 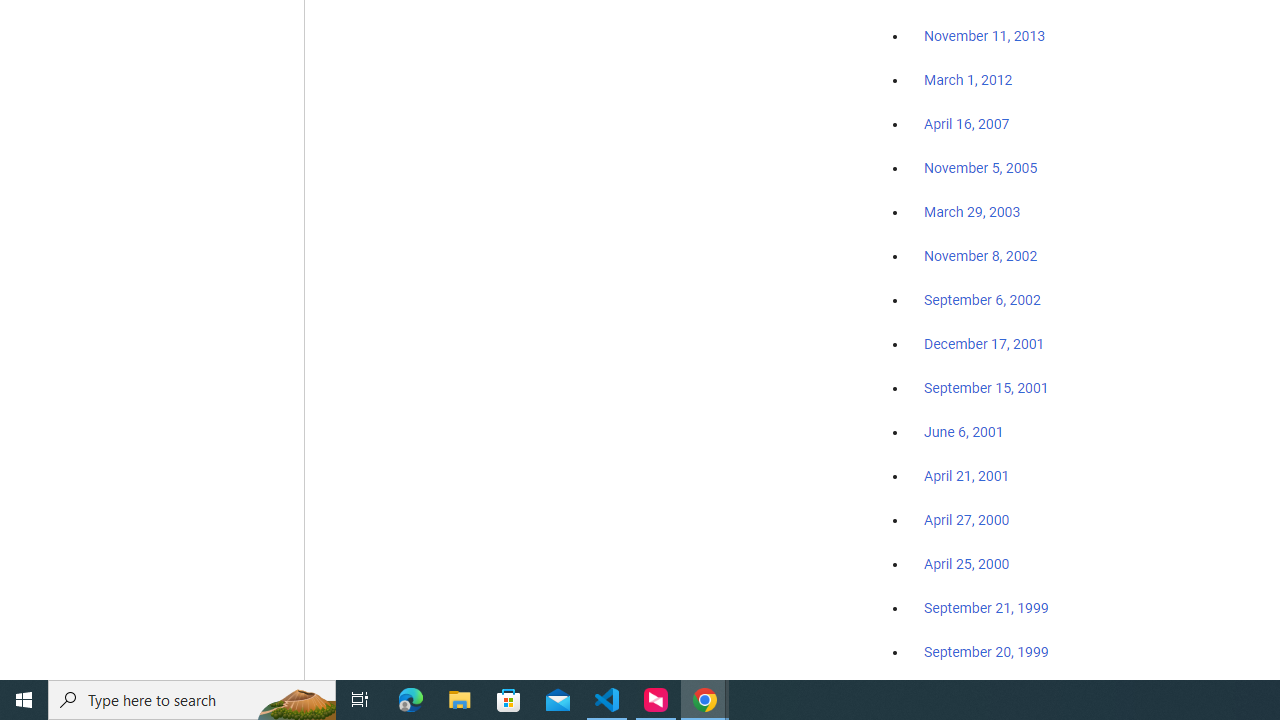 I want to click on April 25, 2000, so click(x=966, y=564).